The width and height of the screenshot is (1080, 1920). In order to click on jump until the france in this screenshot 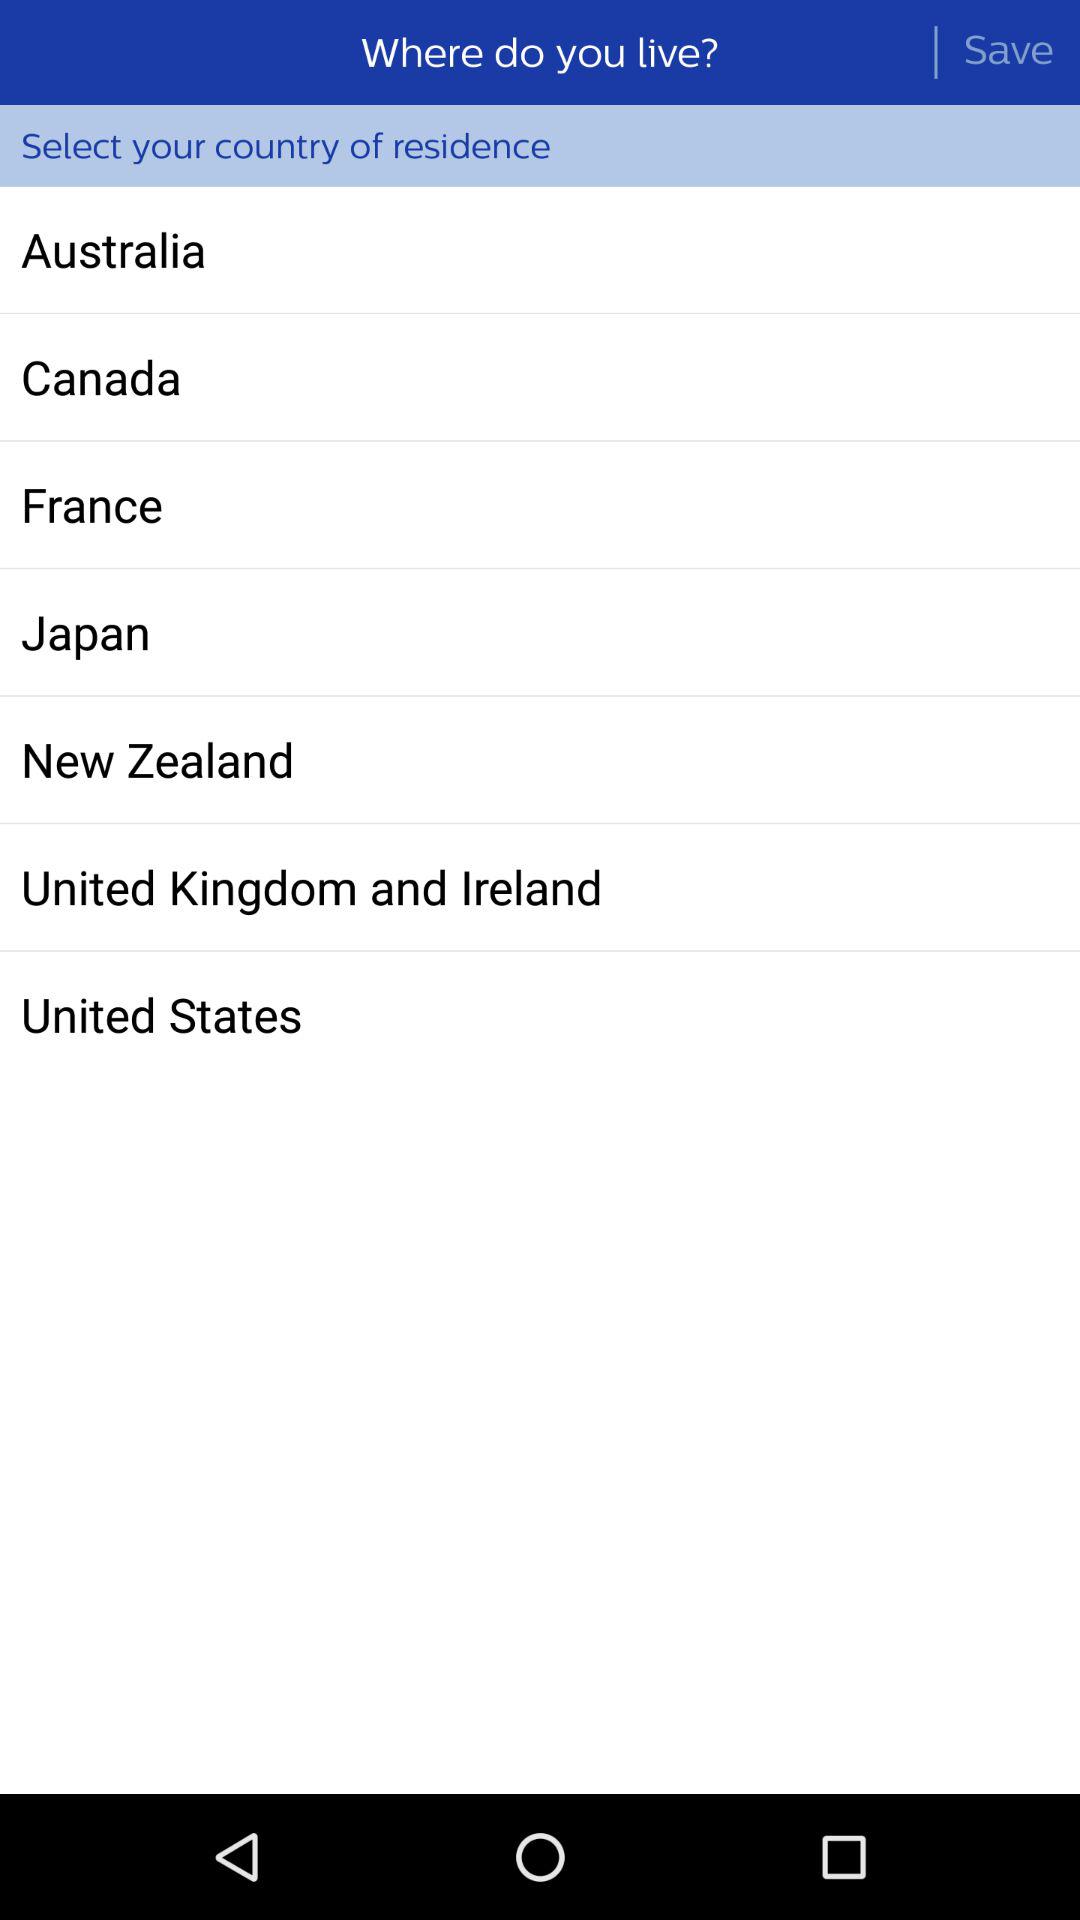, I will do `click(540, 504)`.